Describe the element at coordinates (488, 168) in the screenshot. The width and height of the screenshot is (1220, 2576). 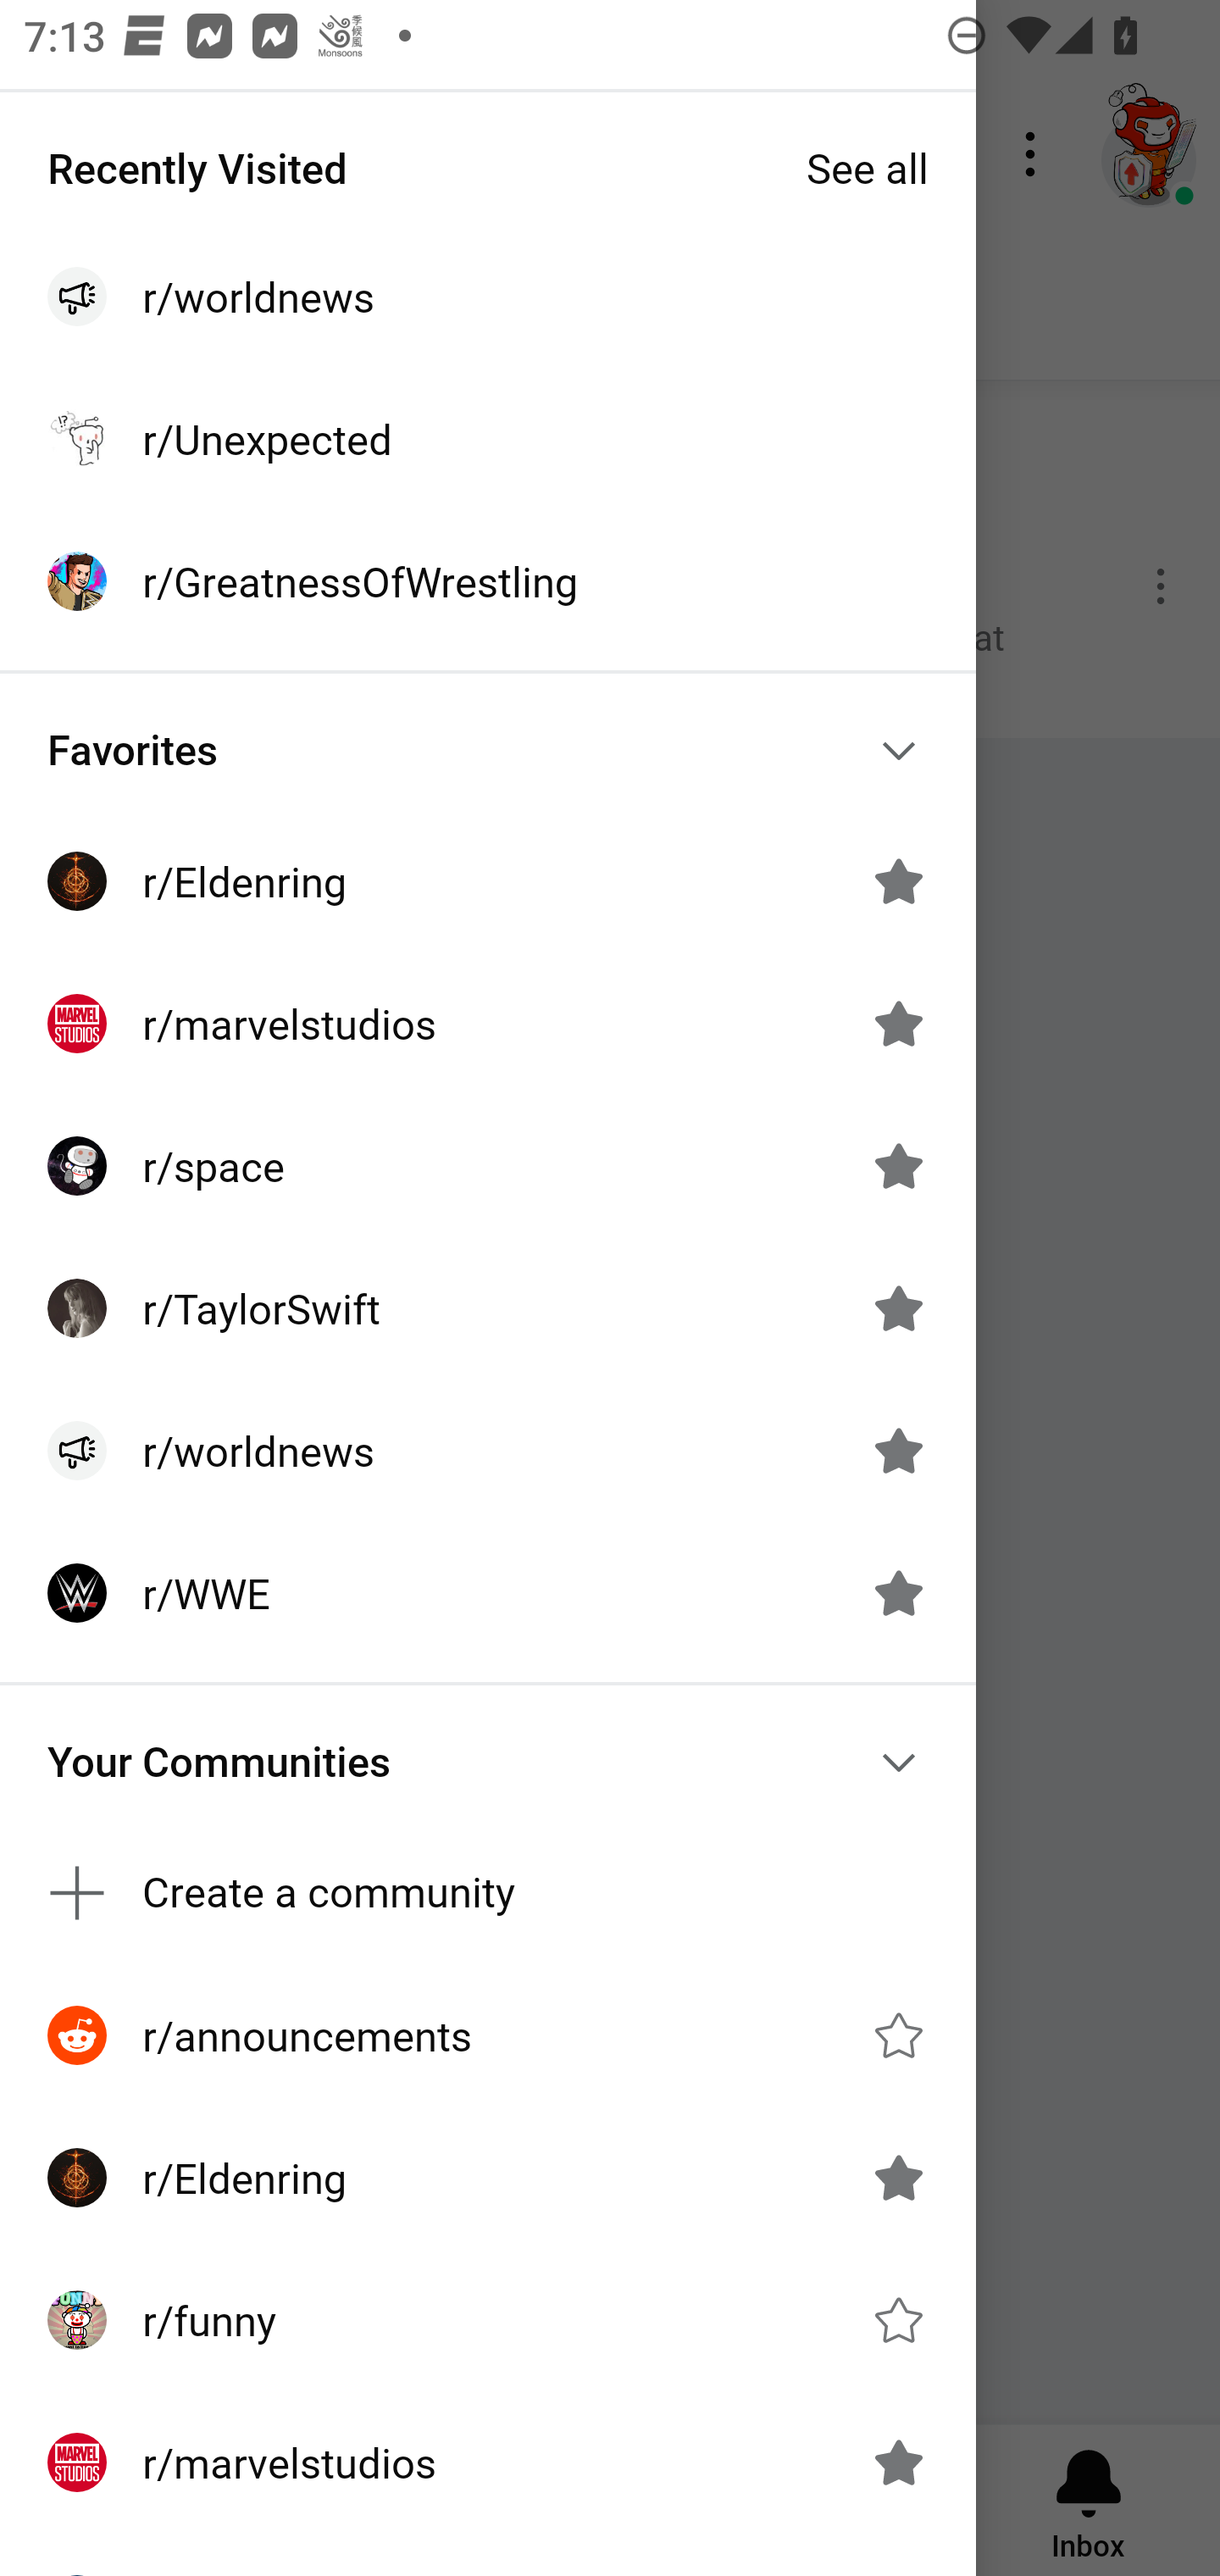
I see `Recently Visited See all` at that location.